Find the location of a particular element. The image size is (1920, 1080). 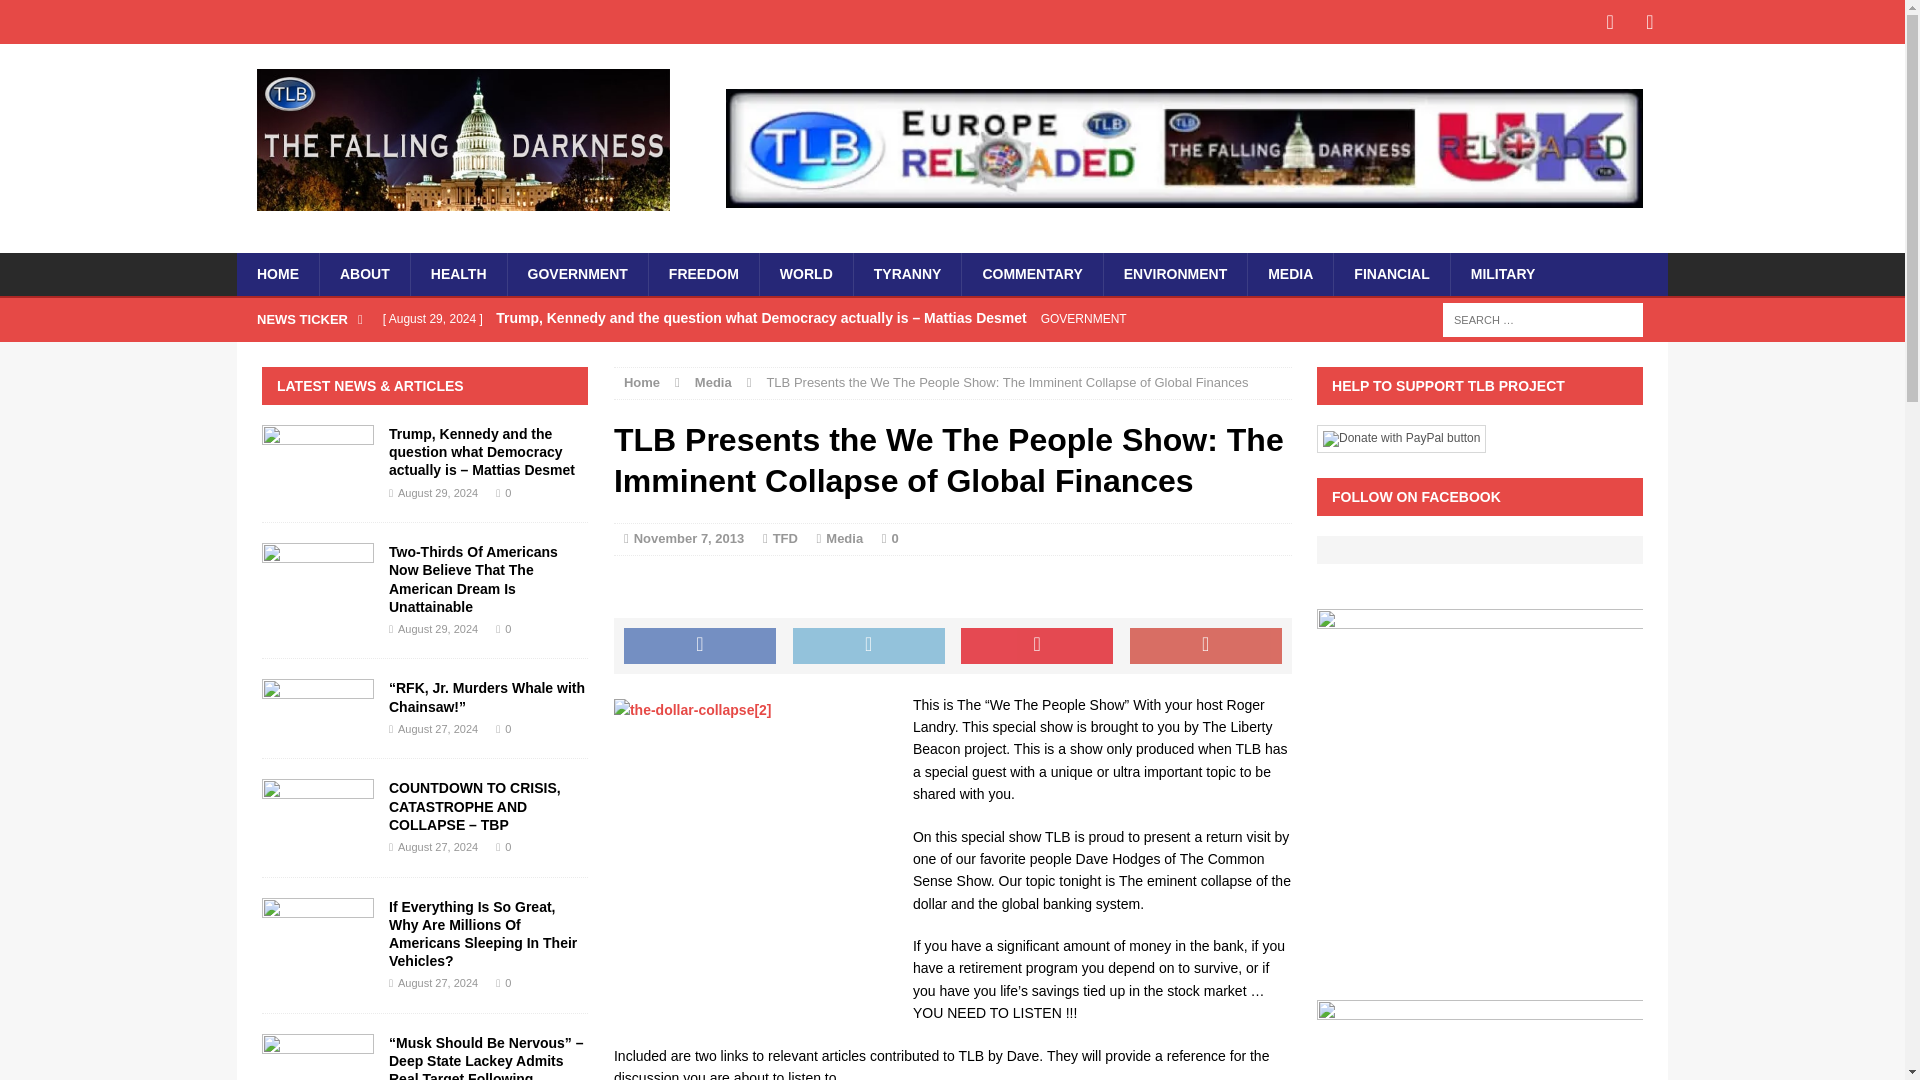

Media is located at coordinates (713, 382).